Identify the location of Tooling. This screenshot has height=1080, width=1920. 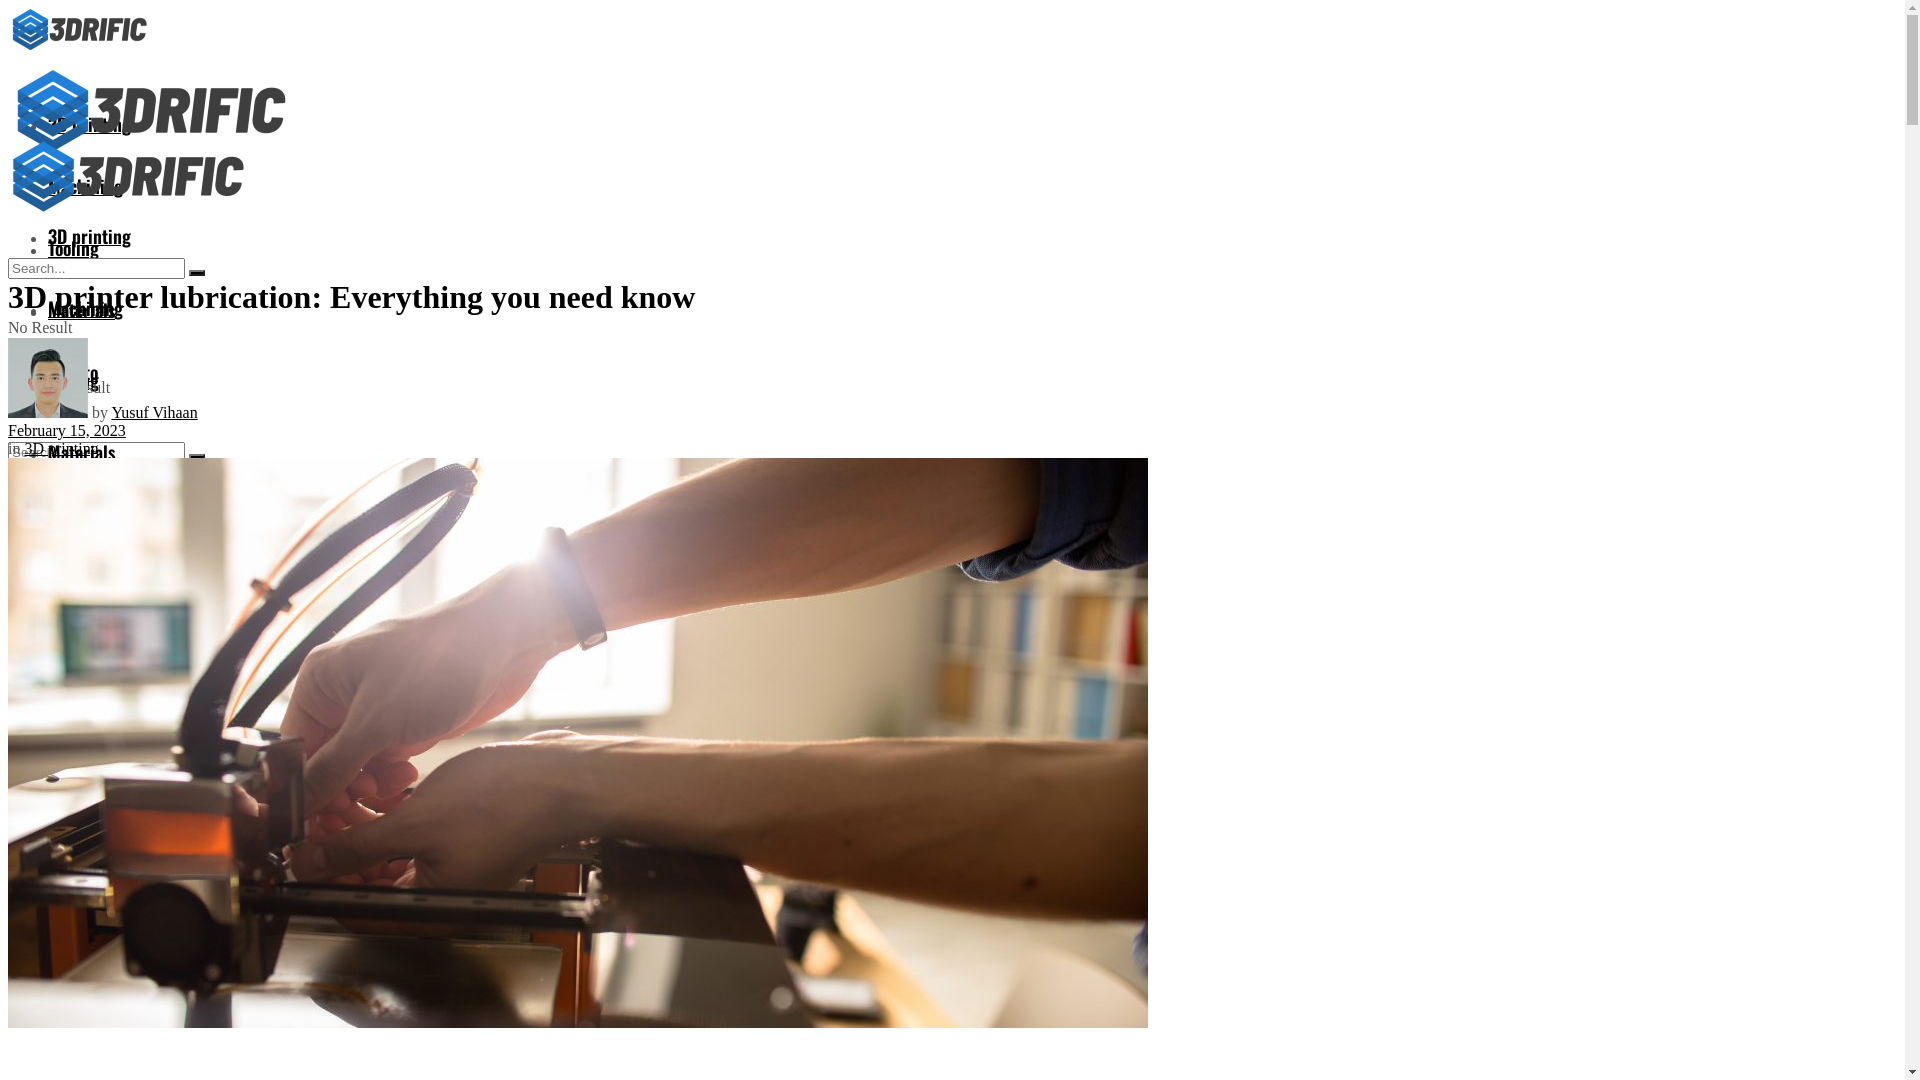
(74, 248).